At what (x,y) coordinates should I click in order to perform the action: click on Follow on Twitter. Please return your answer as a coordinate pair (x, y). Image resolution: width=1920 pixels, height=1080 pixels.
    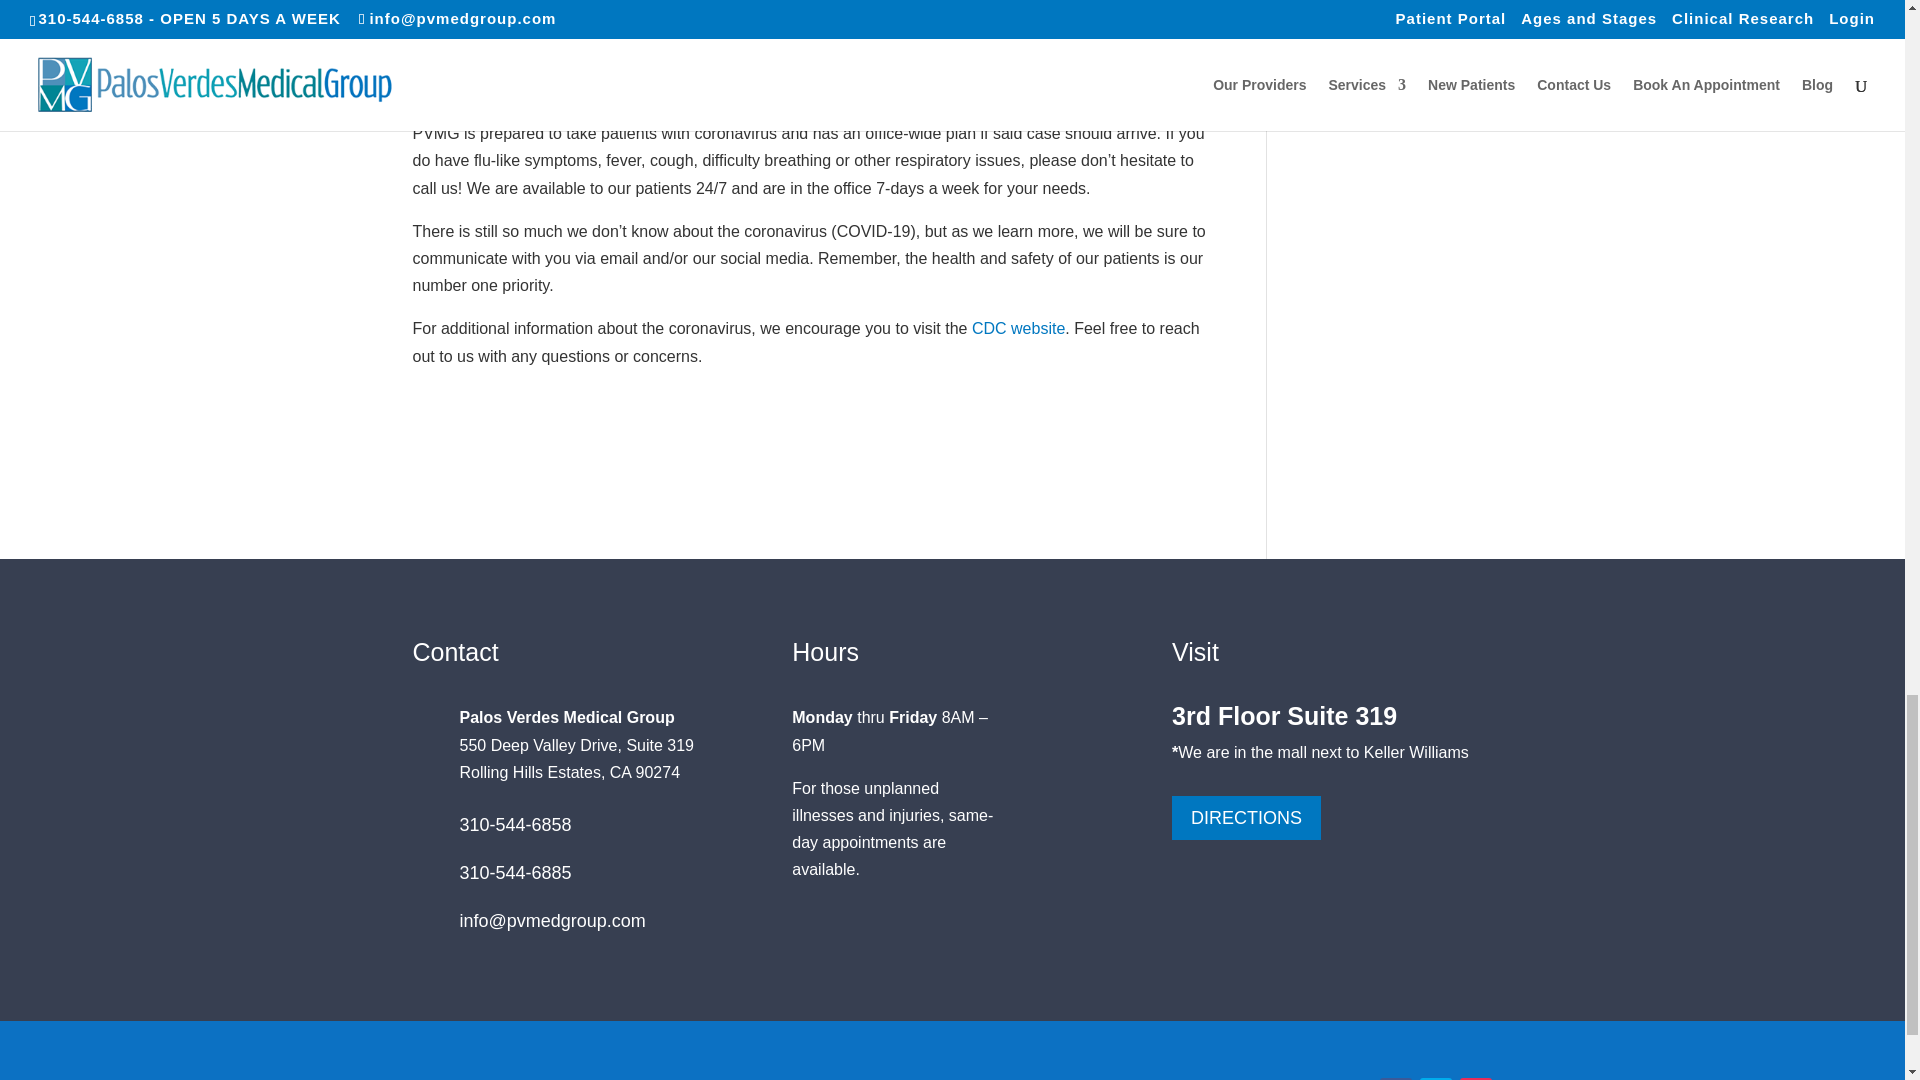
    Looking at the image, I should click on (1436, 1078).